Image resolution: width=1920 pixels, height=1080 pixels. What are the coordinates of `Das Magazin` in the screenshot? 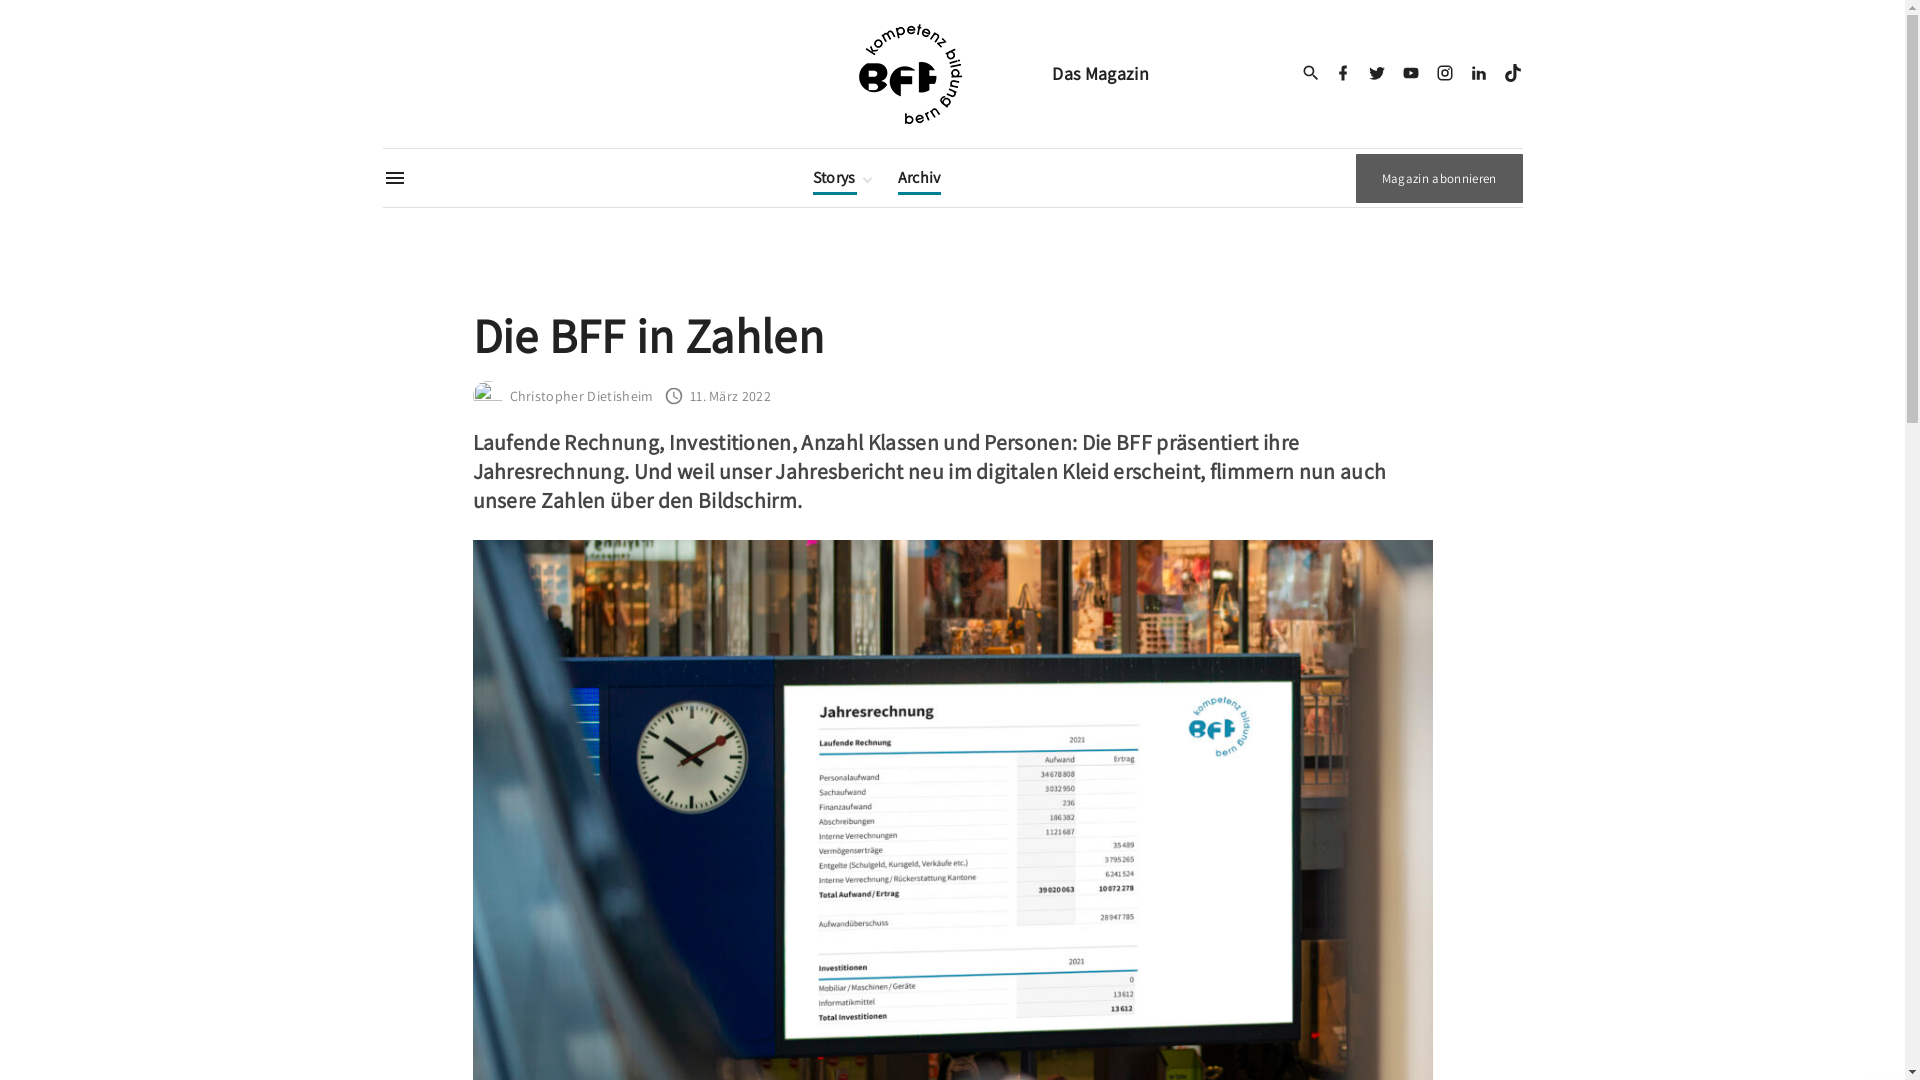 It's located at (952, 74).